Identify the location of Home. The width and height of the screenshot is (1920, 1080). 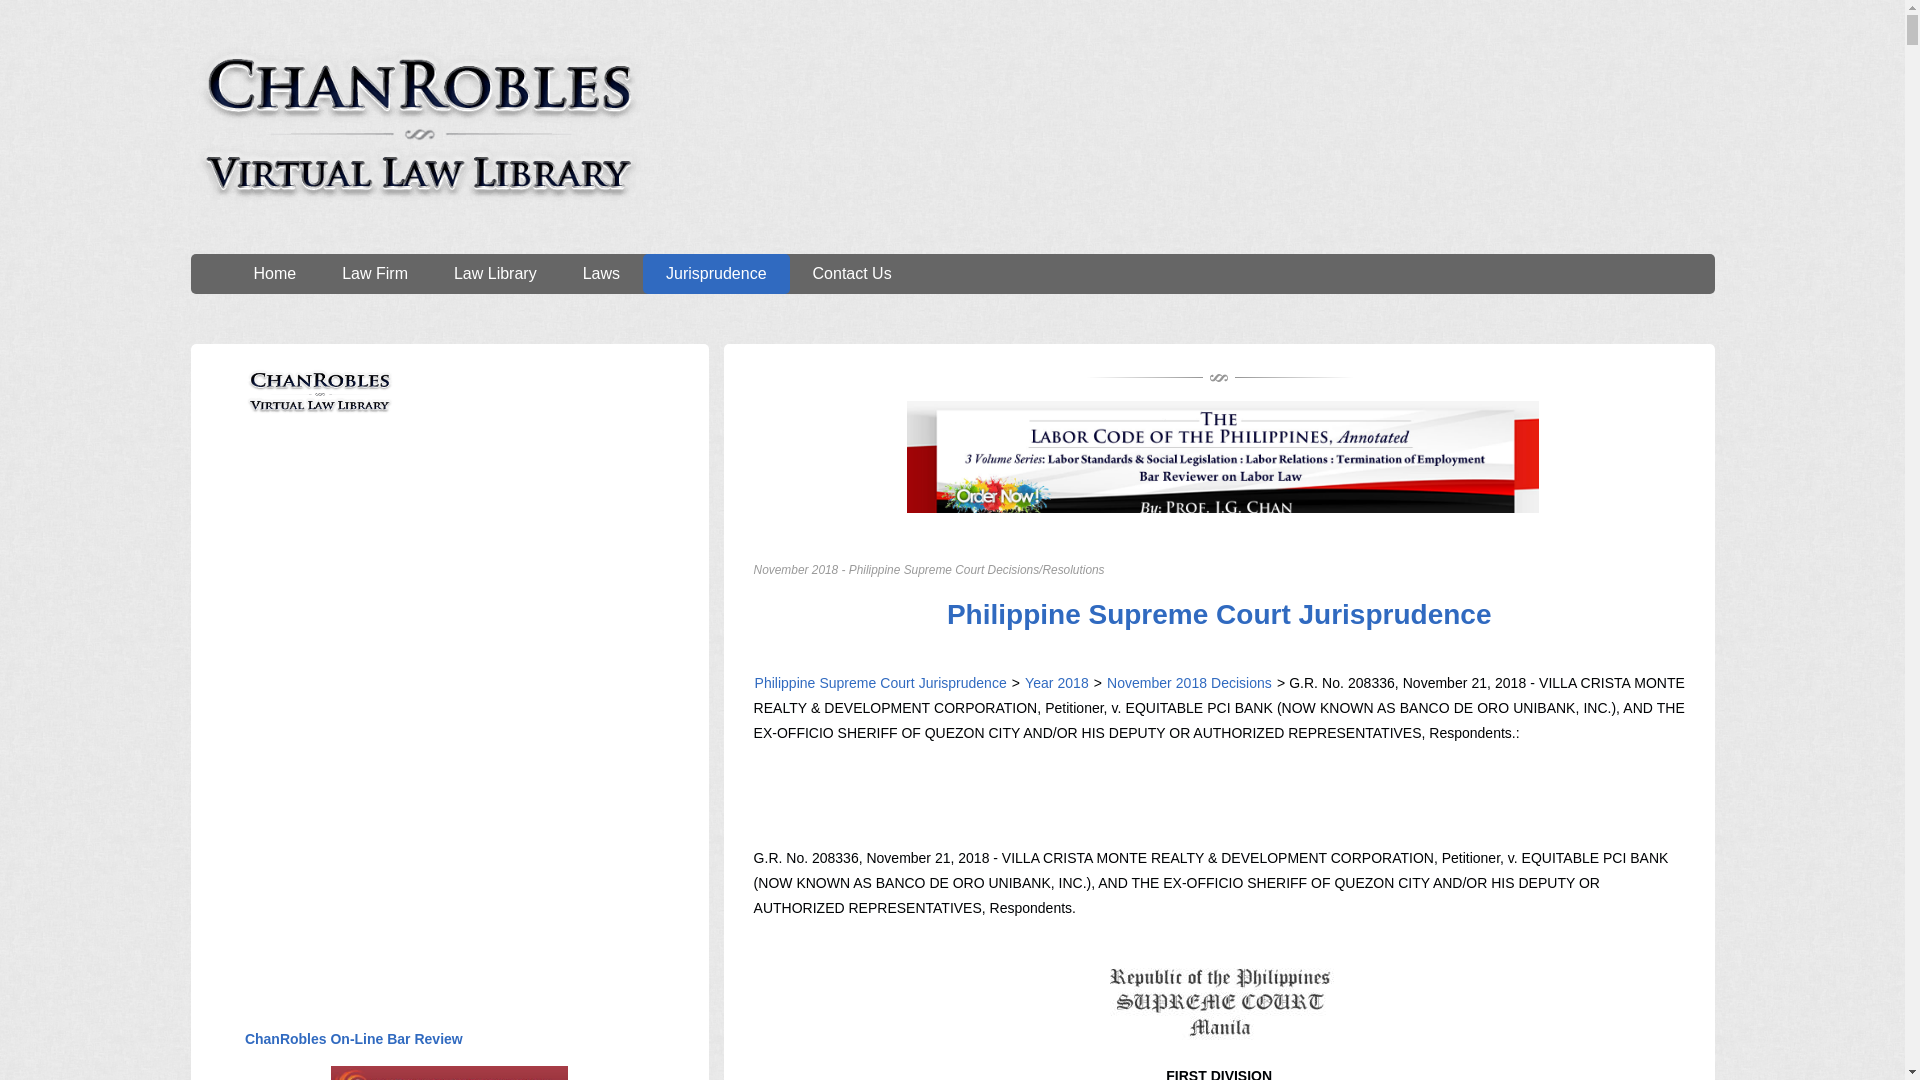
(274, 273).